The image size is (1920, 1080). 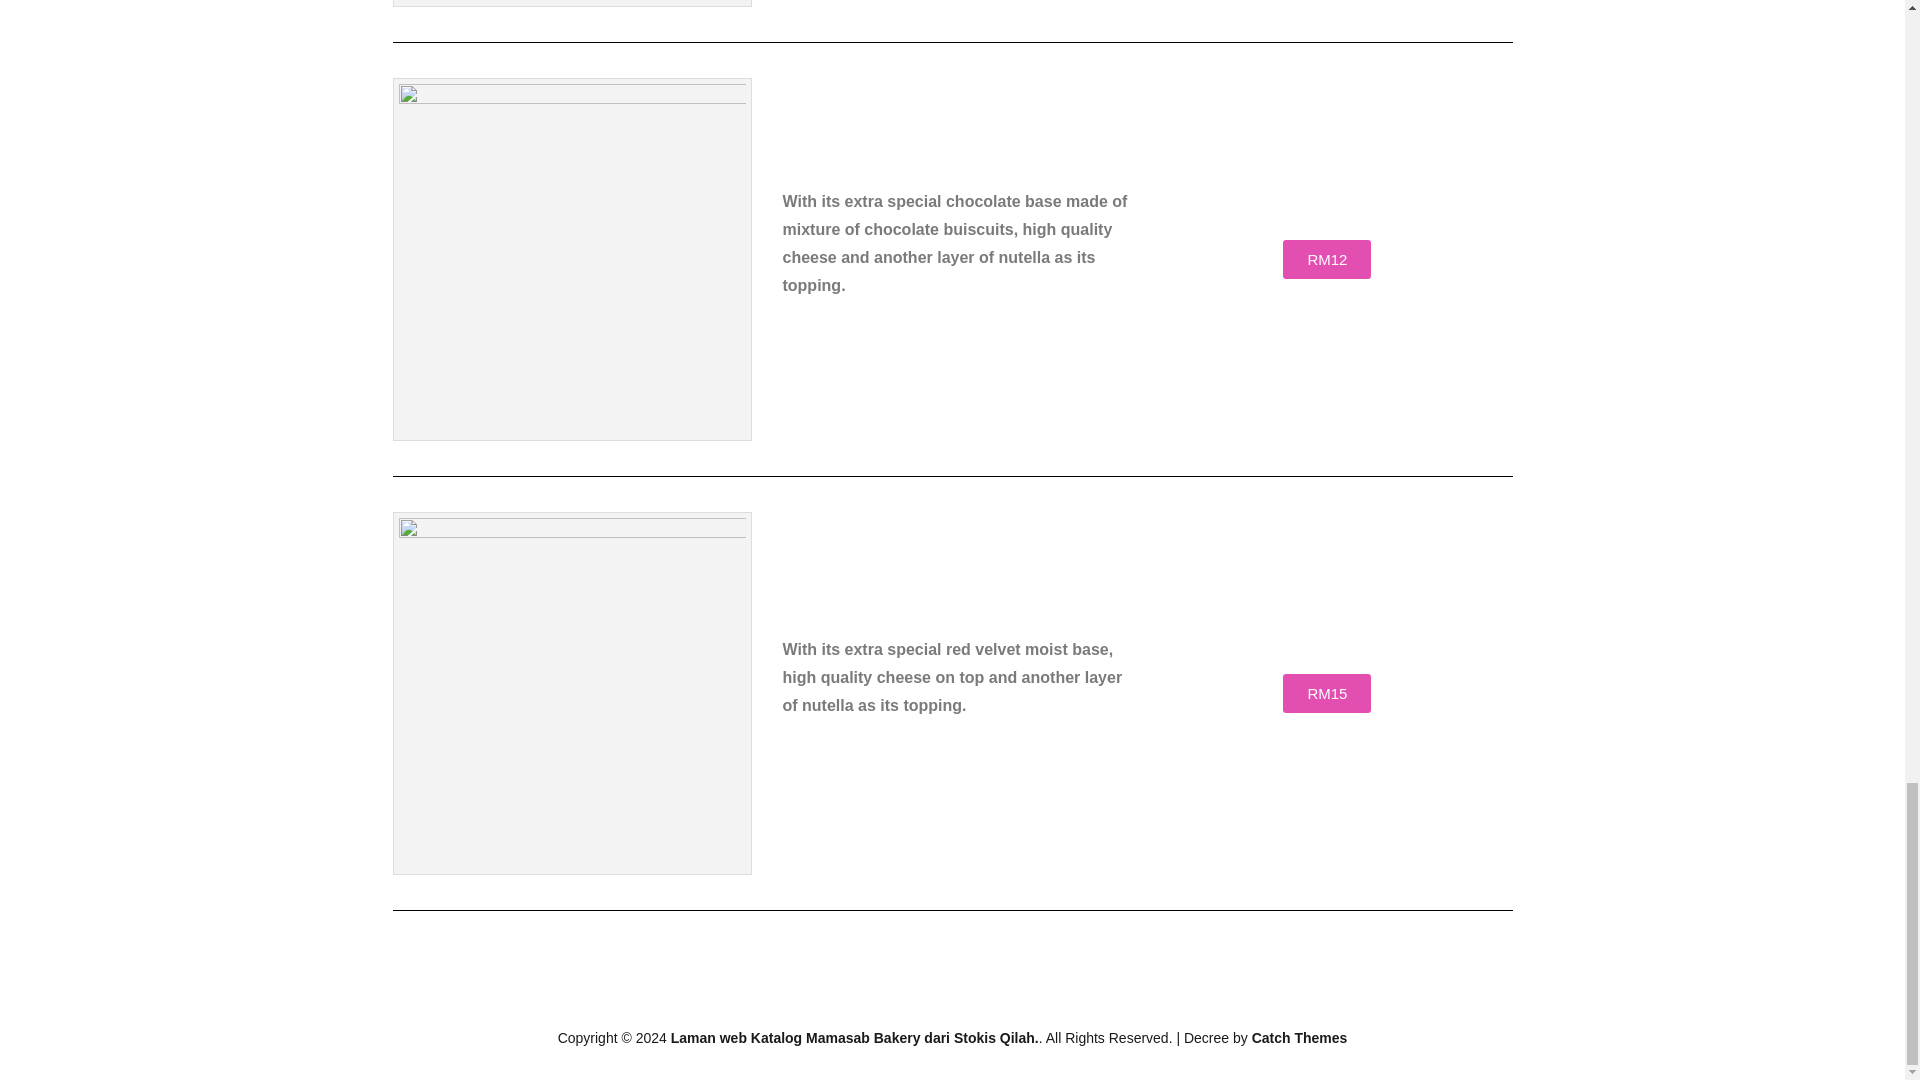 What do you see at coordinates (1326, 692) in the screenshot?
I see `RM15` at bounding box center [1326, 692].